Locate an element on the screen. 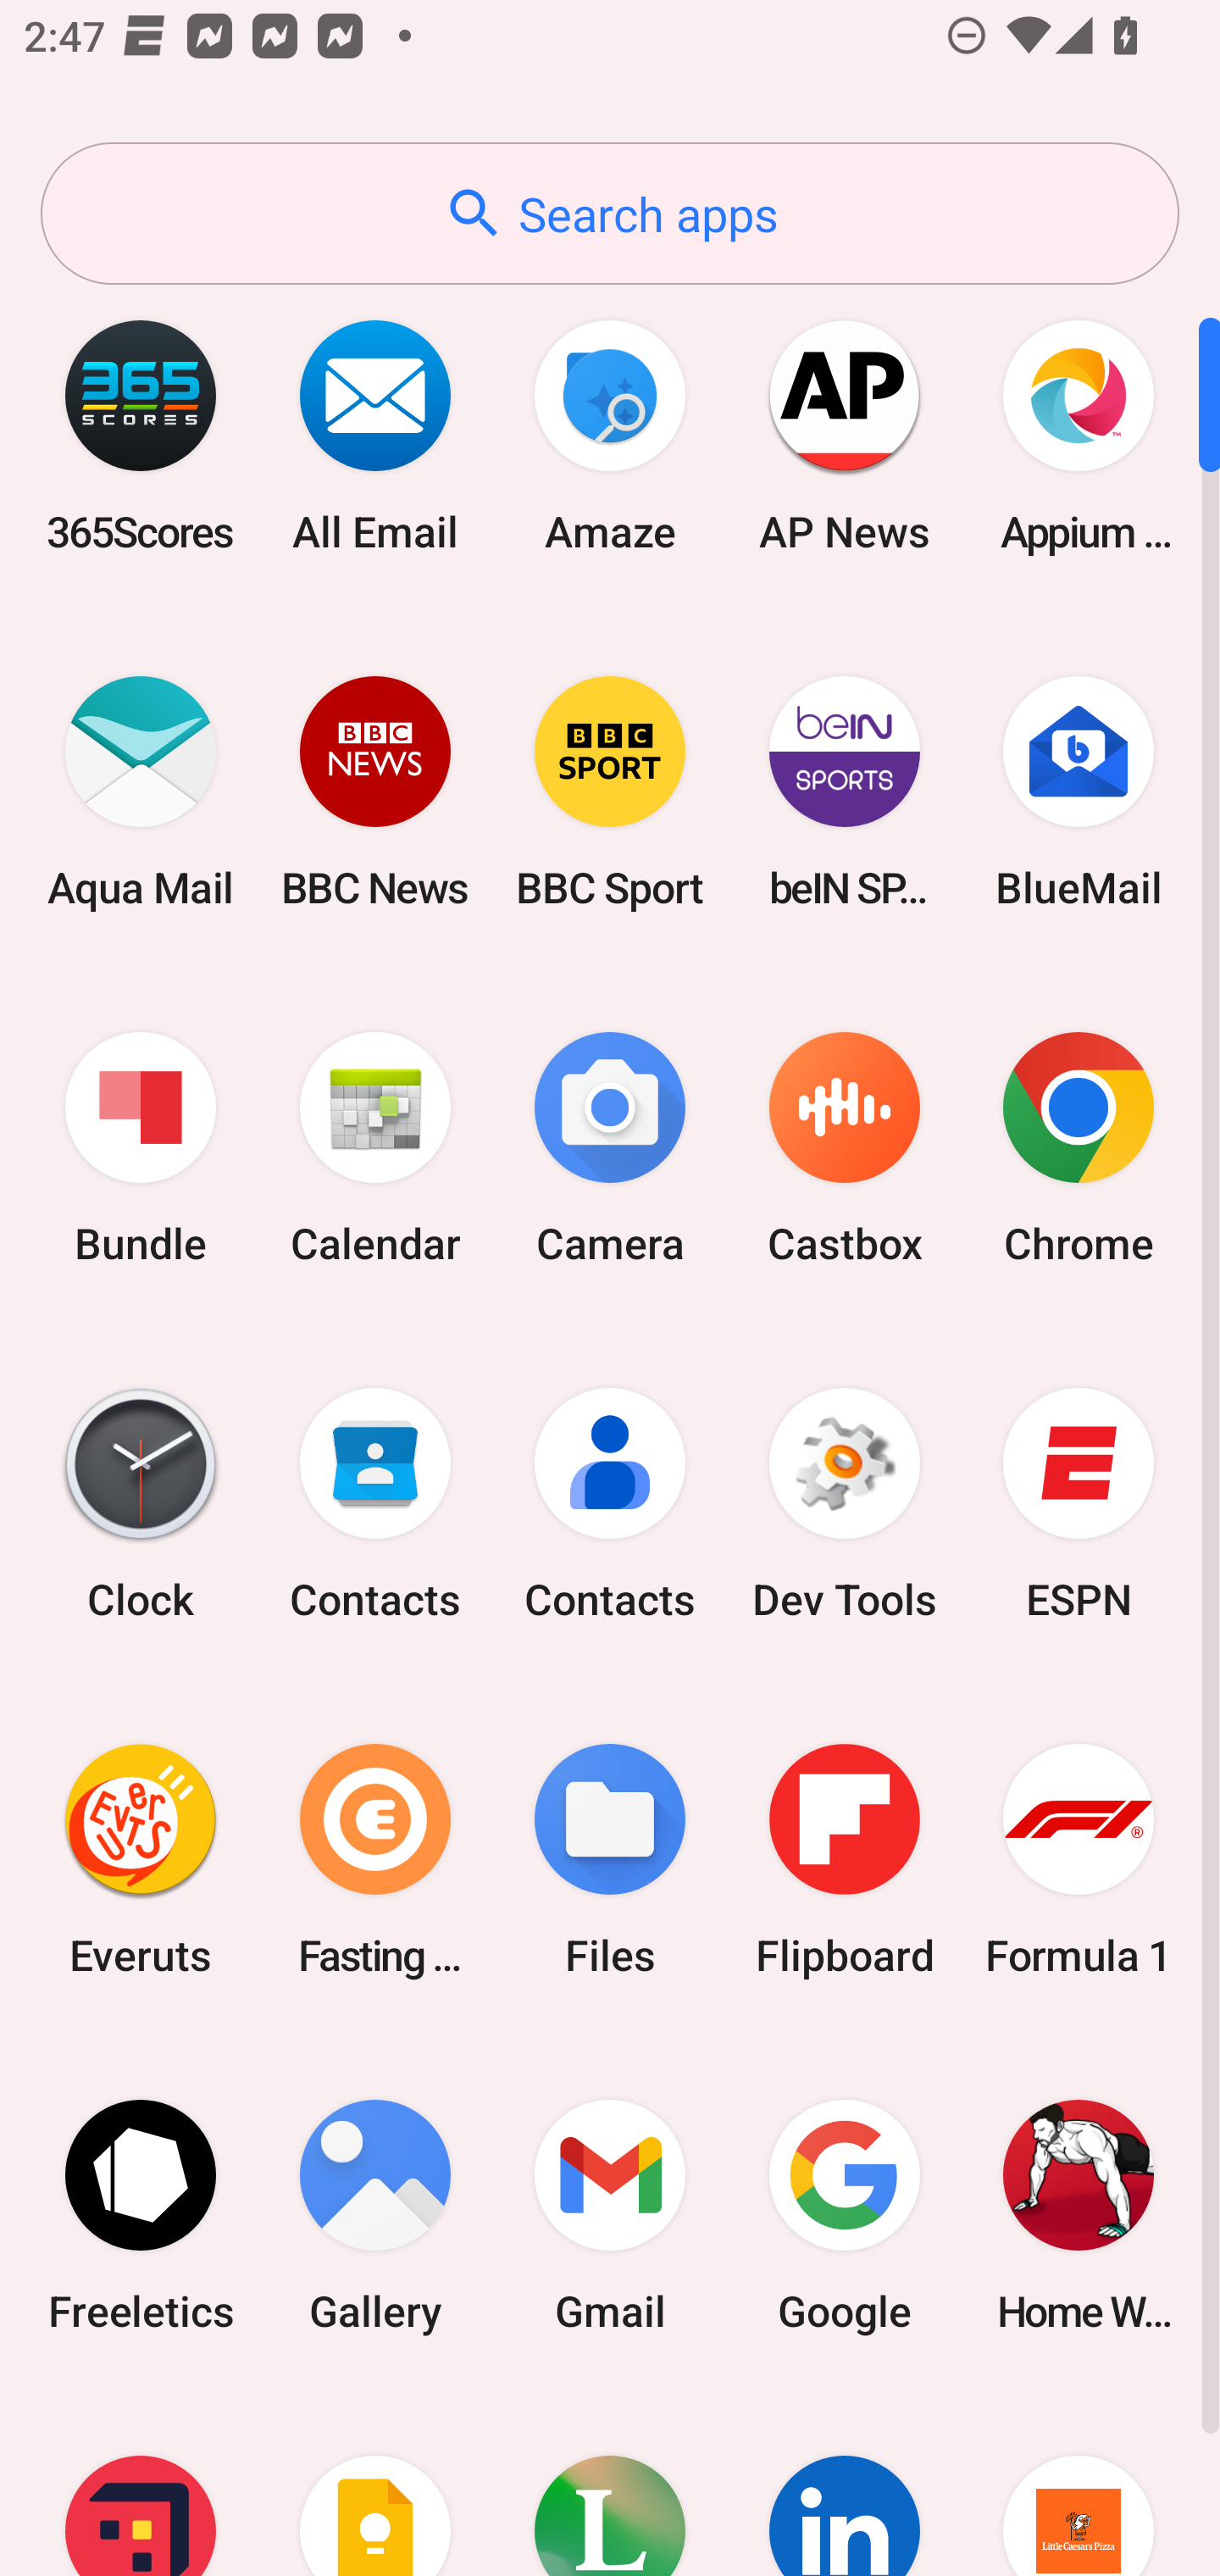 The height and width of the screenshot is (2576, 1220). Clock is located at coordinates (141, 1504).